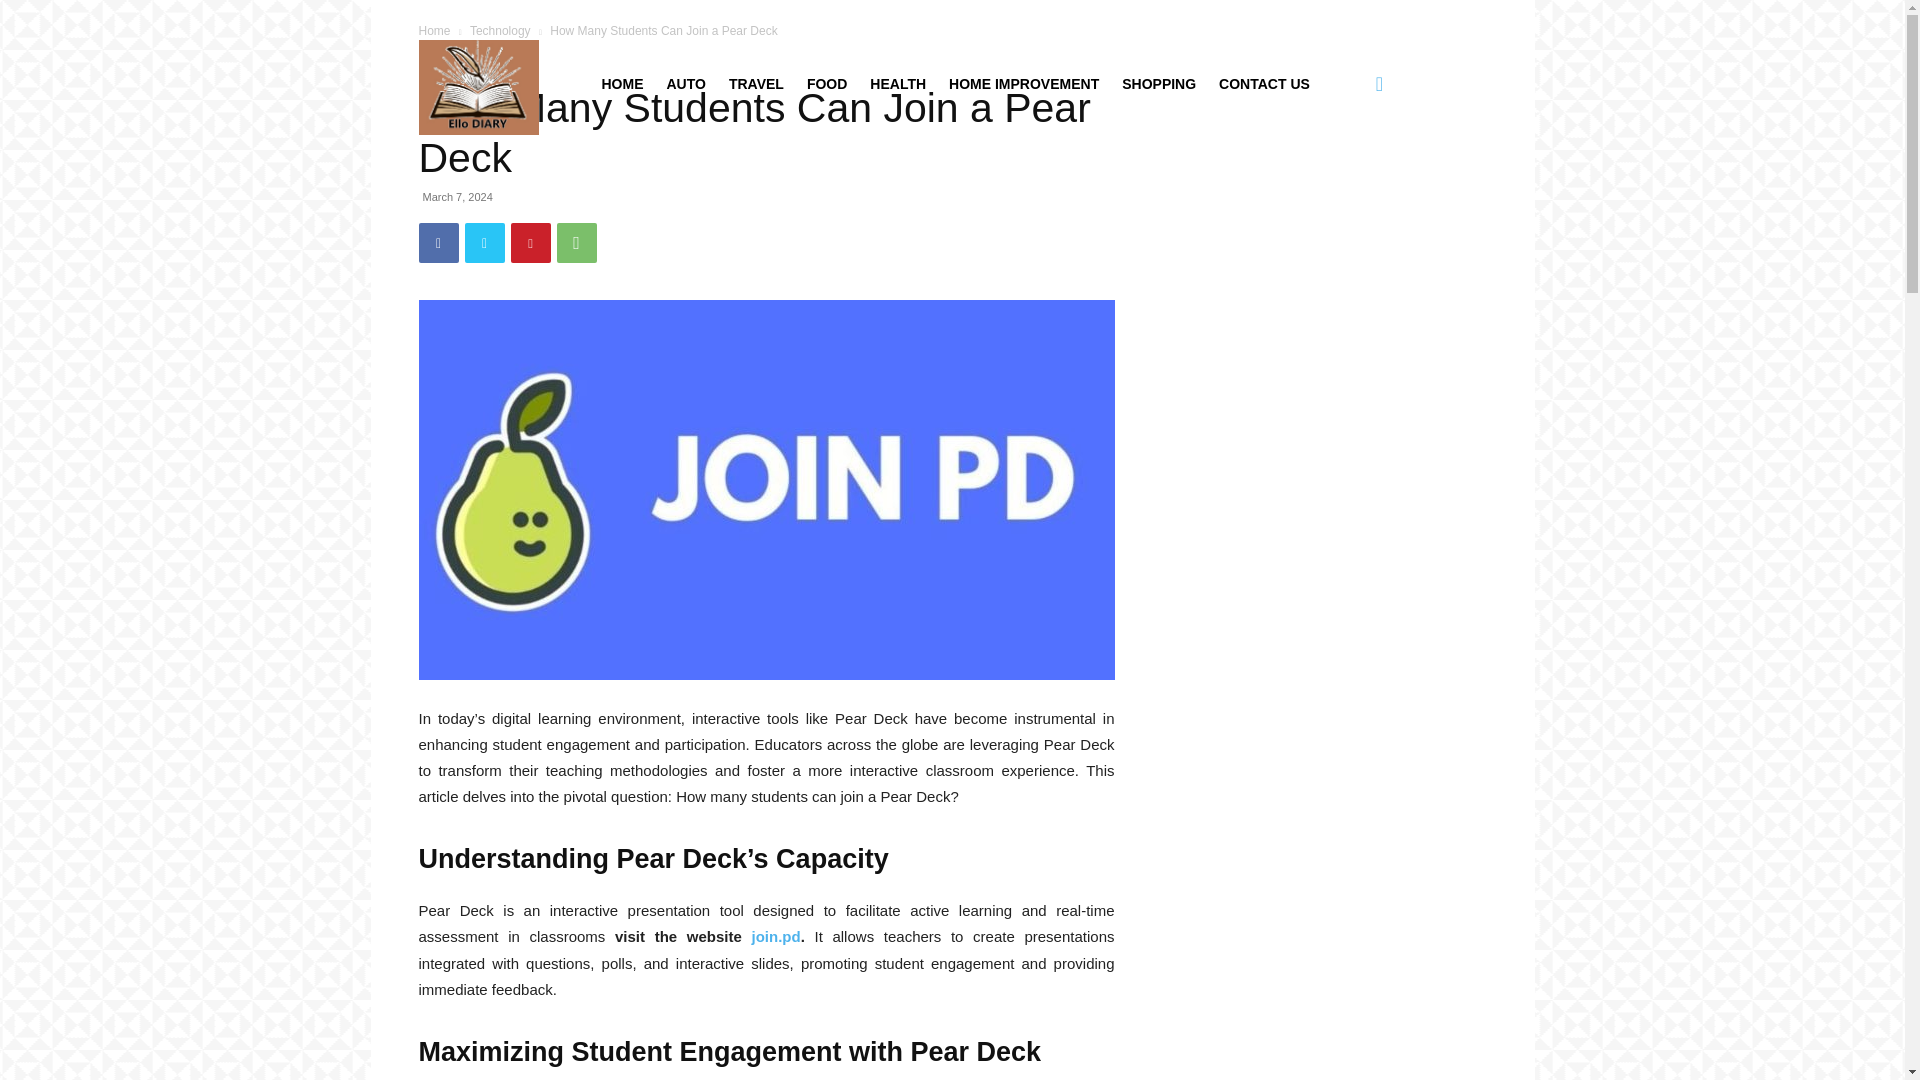 This screenshot has height=1080, width=1920. Describe the element at coordinates (756, 84) in the screenshot. I see `TRAVEL` at that location.